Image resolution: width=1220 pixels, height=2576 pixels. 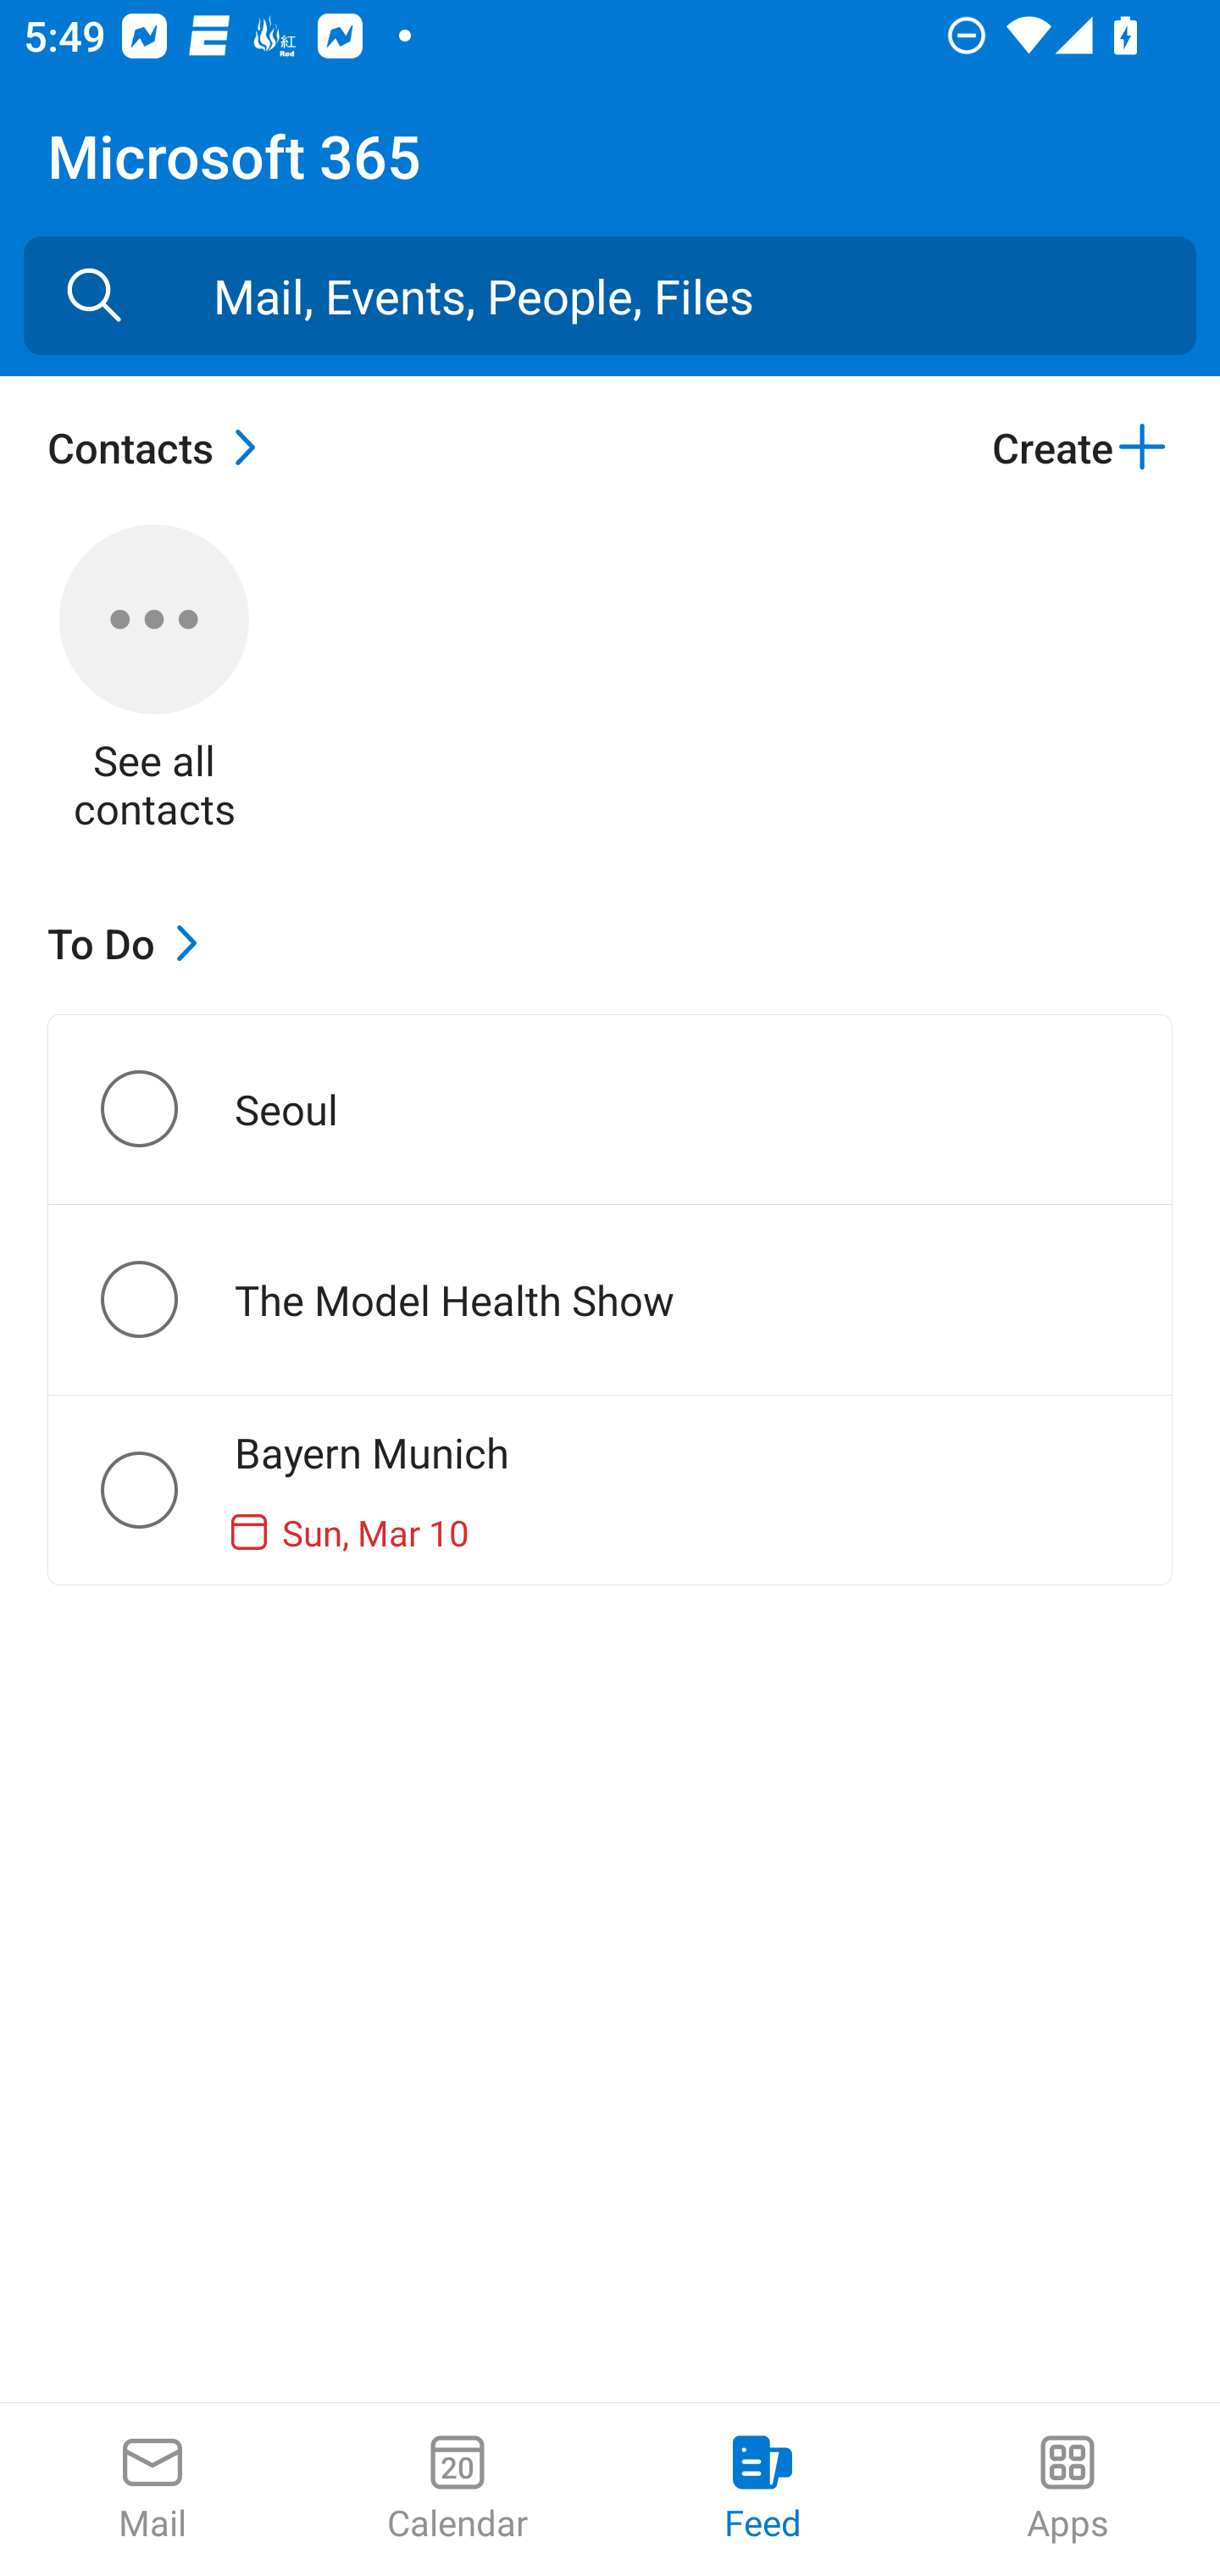 What do you see at coordinates (152, 2490) in the screenshot?
I see `Mail` at bounding box center [152, 2490].